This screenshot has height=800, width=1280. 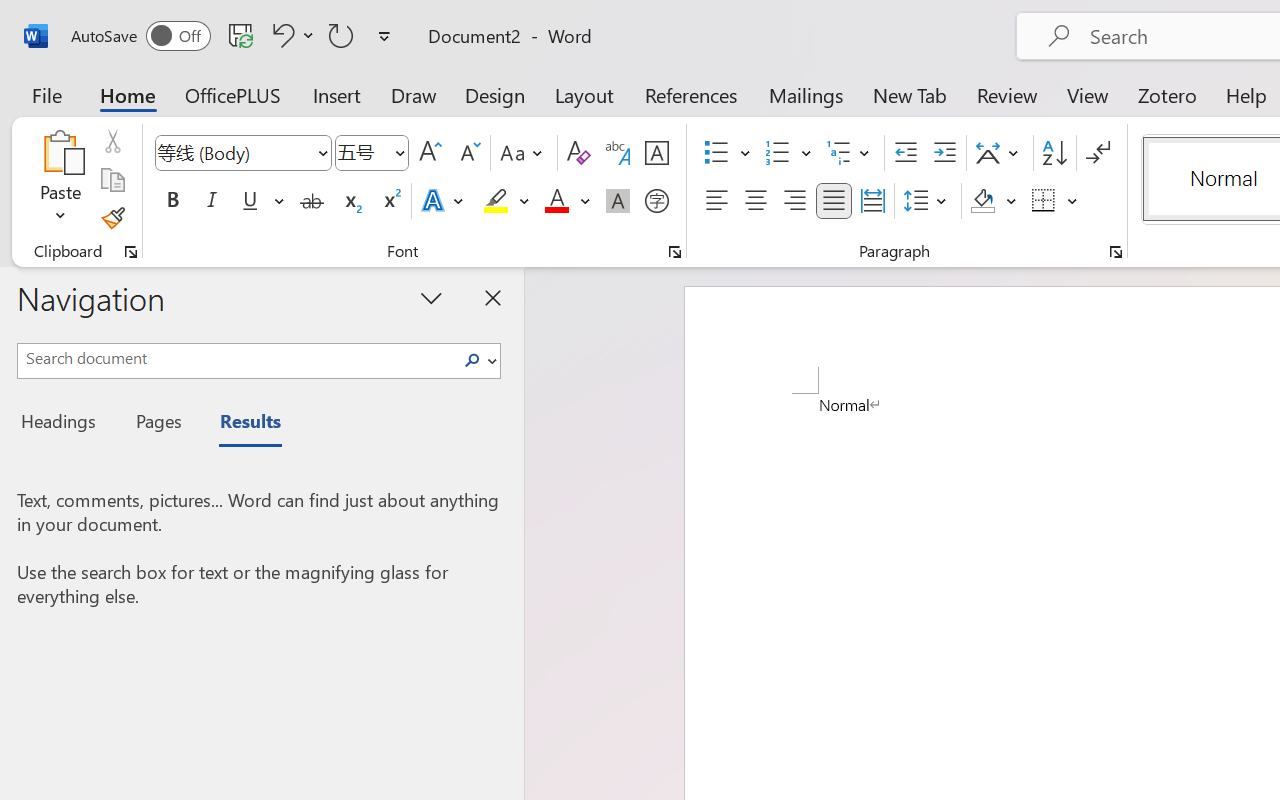 What do you see at coordinates (850, 153) in the screenshot?
I see `Multilevel List` at bounding box center [850, 153].